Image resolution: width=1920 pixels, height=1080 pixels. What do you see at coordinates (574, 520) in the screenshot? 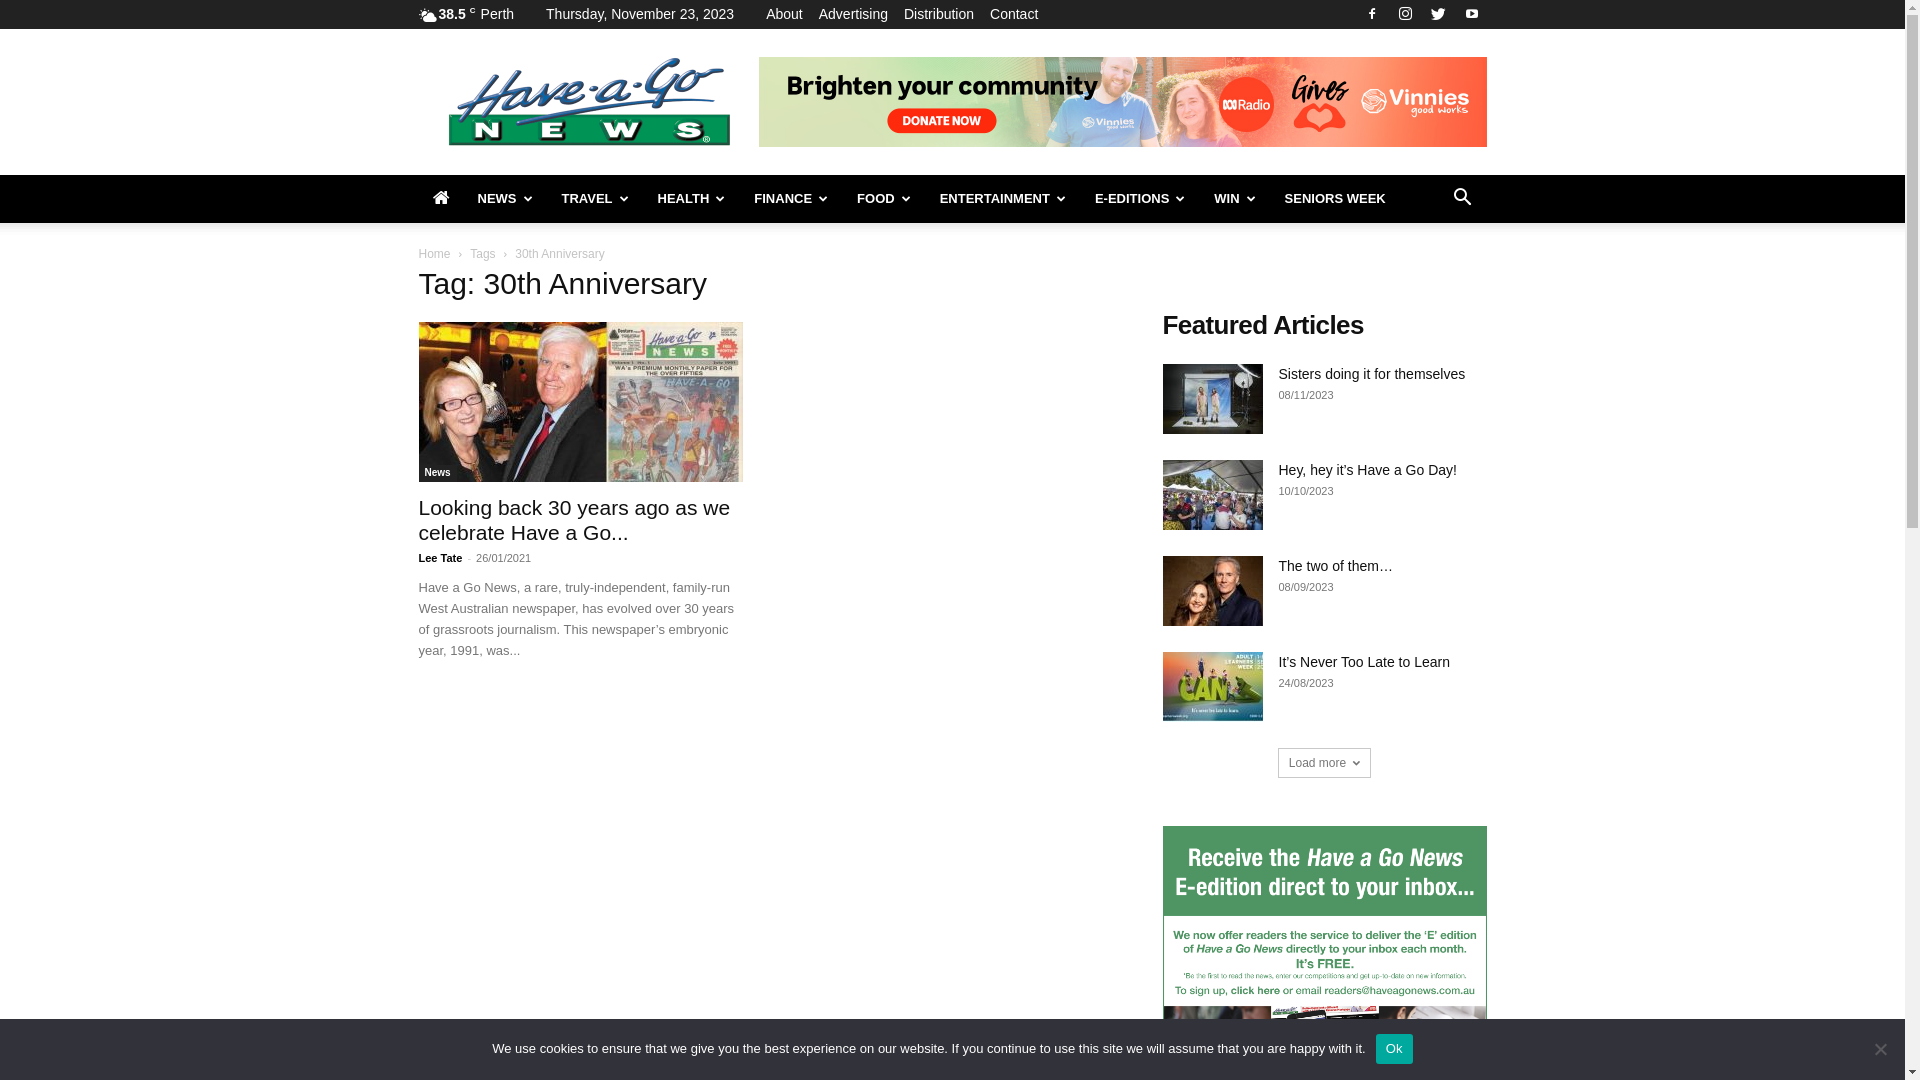
I see `Looking back 30 years ago as we celebrate Have a Go...` at bounding box center [574, 520].